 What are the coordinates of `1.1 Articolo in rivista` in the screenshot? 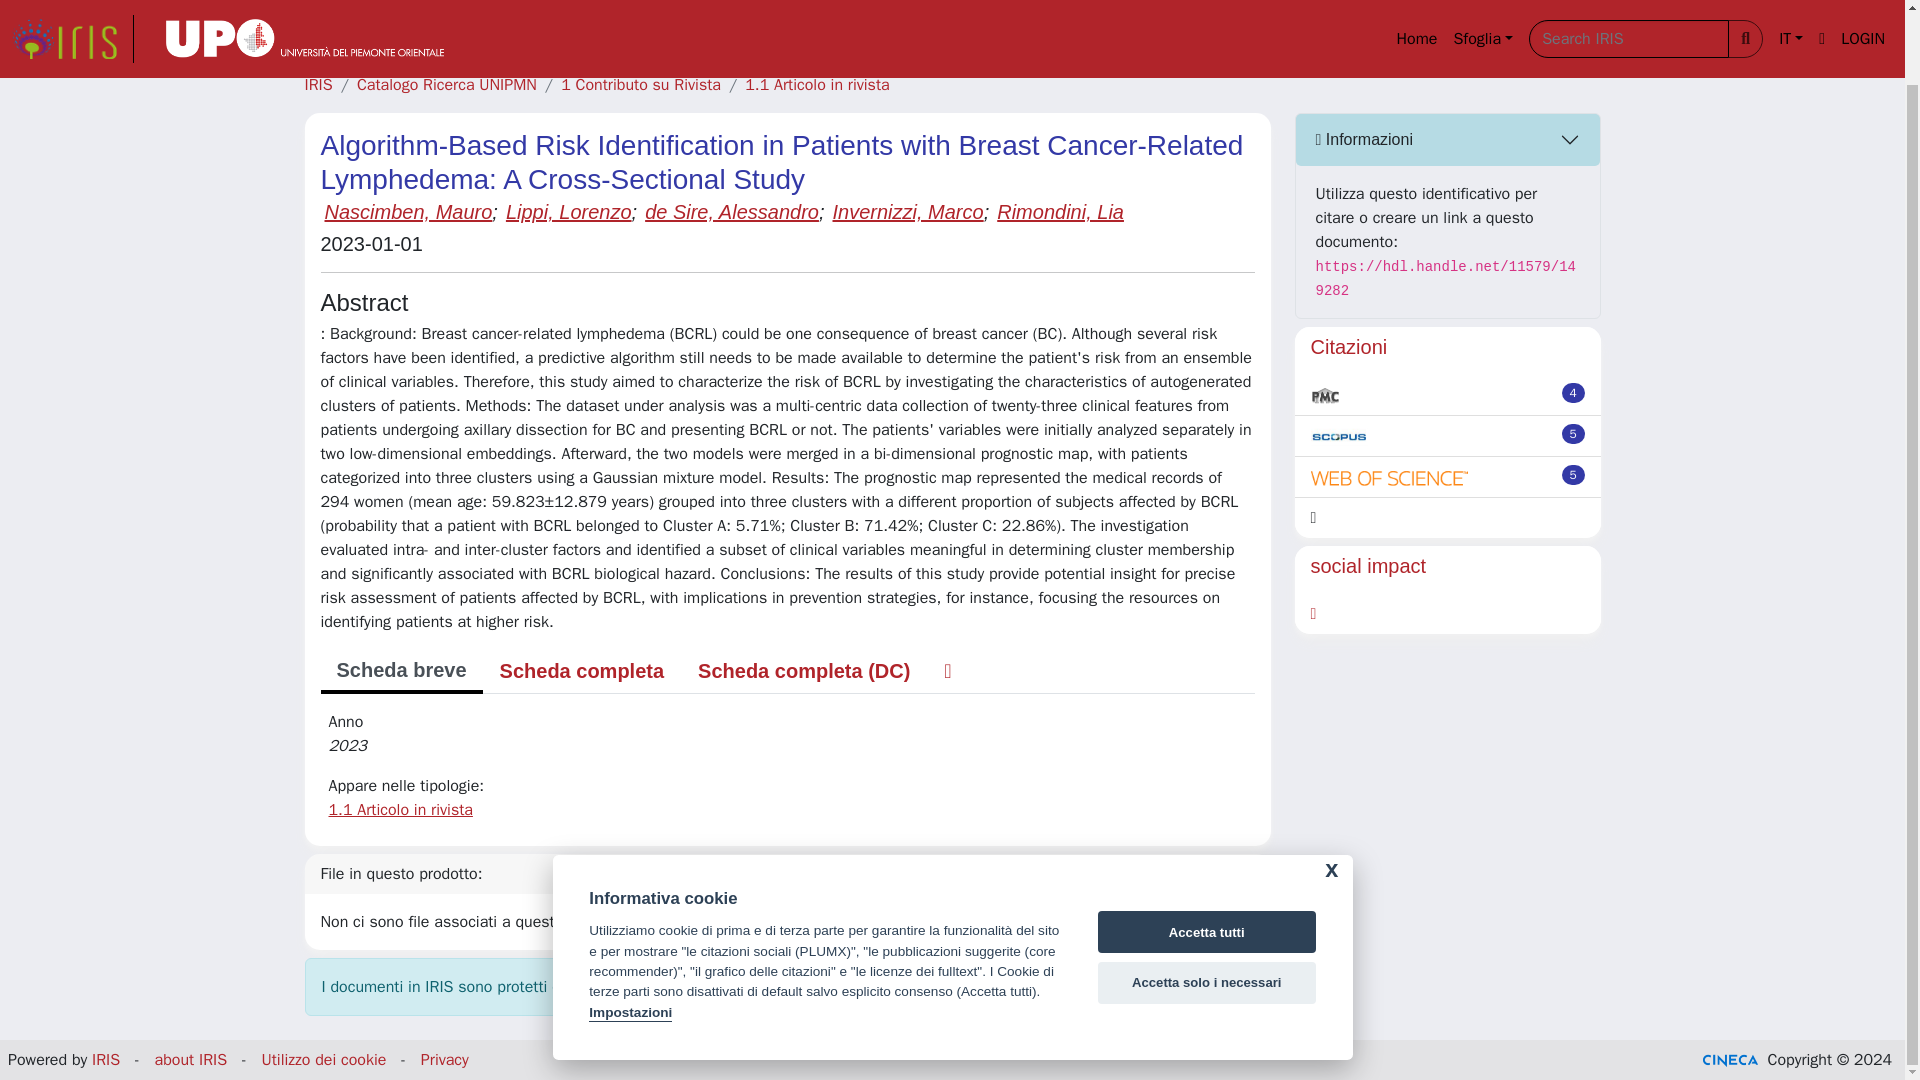 It's located at (816, 84).